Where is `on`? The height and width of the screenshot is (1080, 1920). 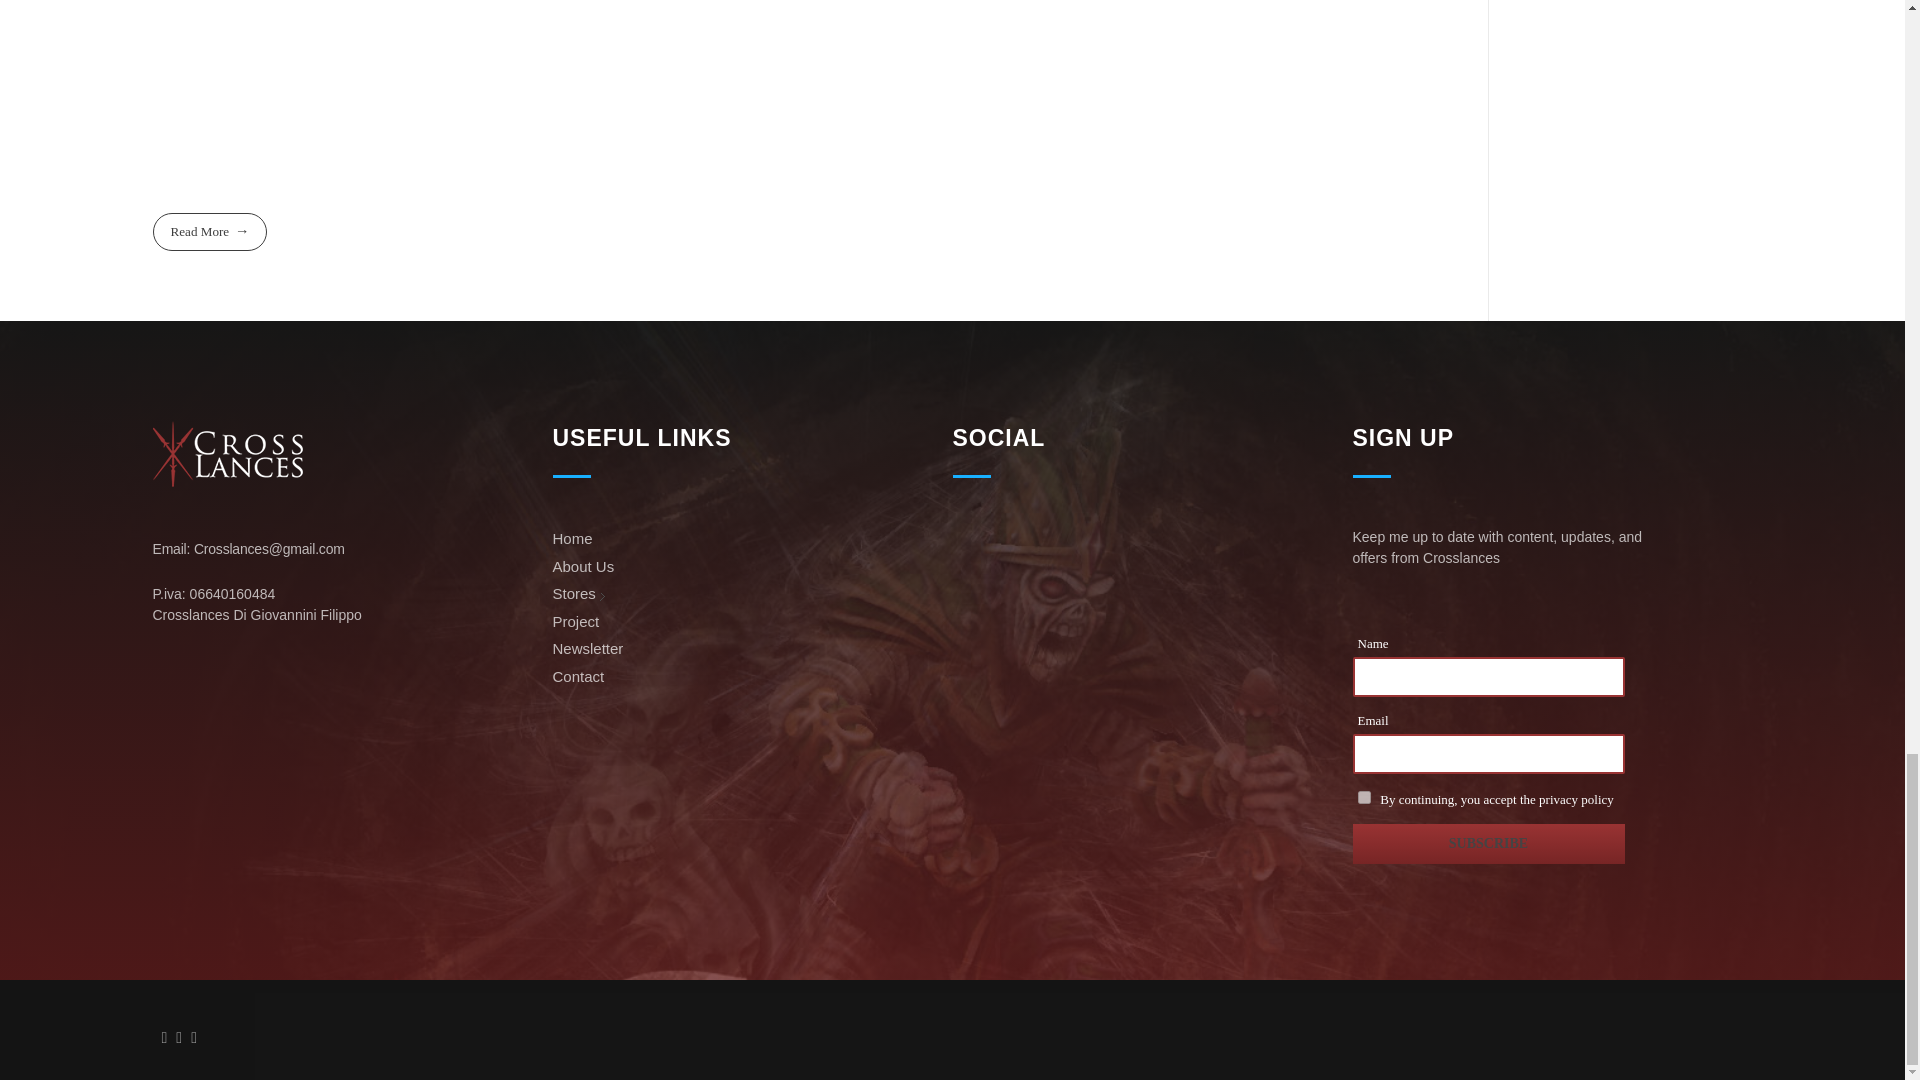 on is located at coordinates (1364, 796).